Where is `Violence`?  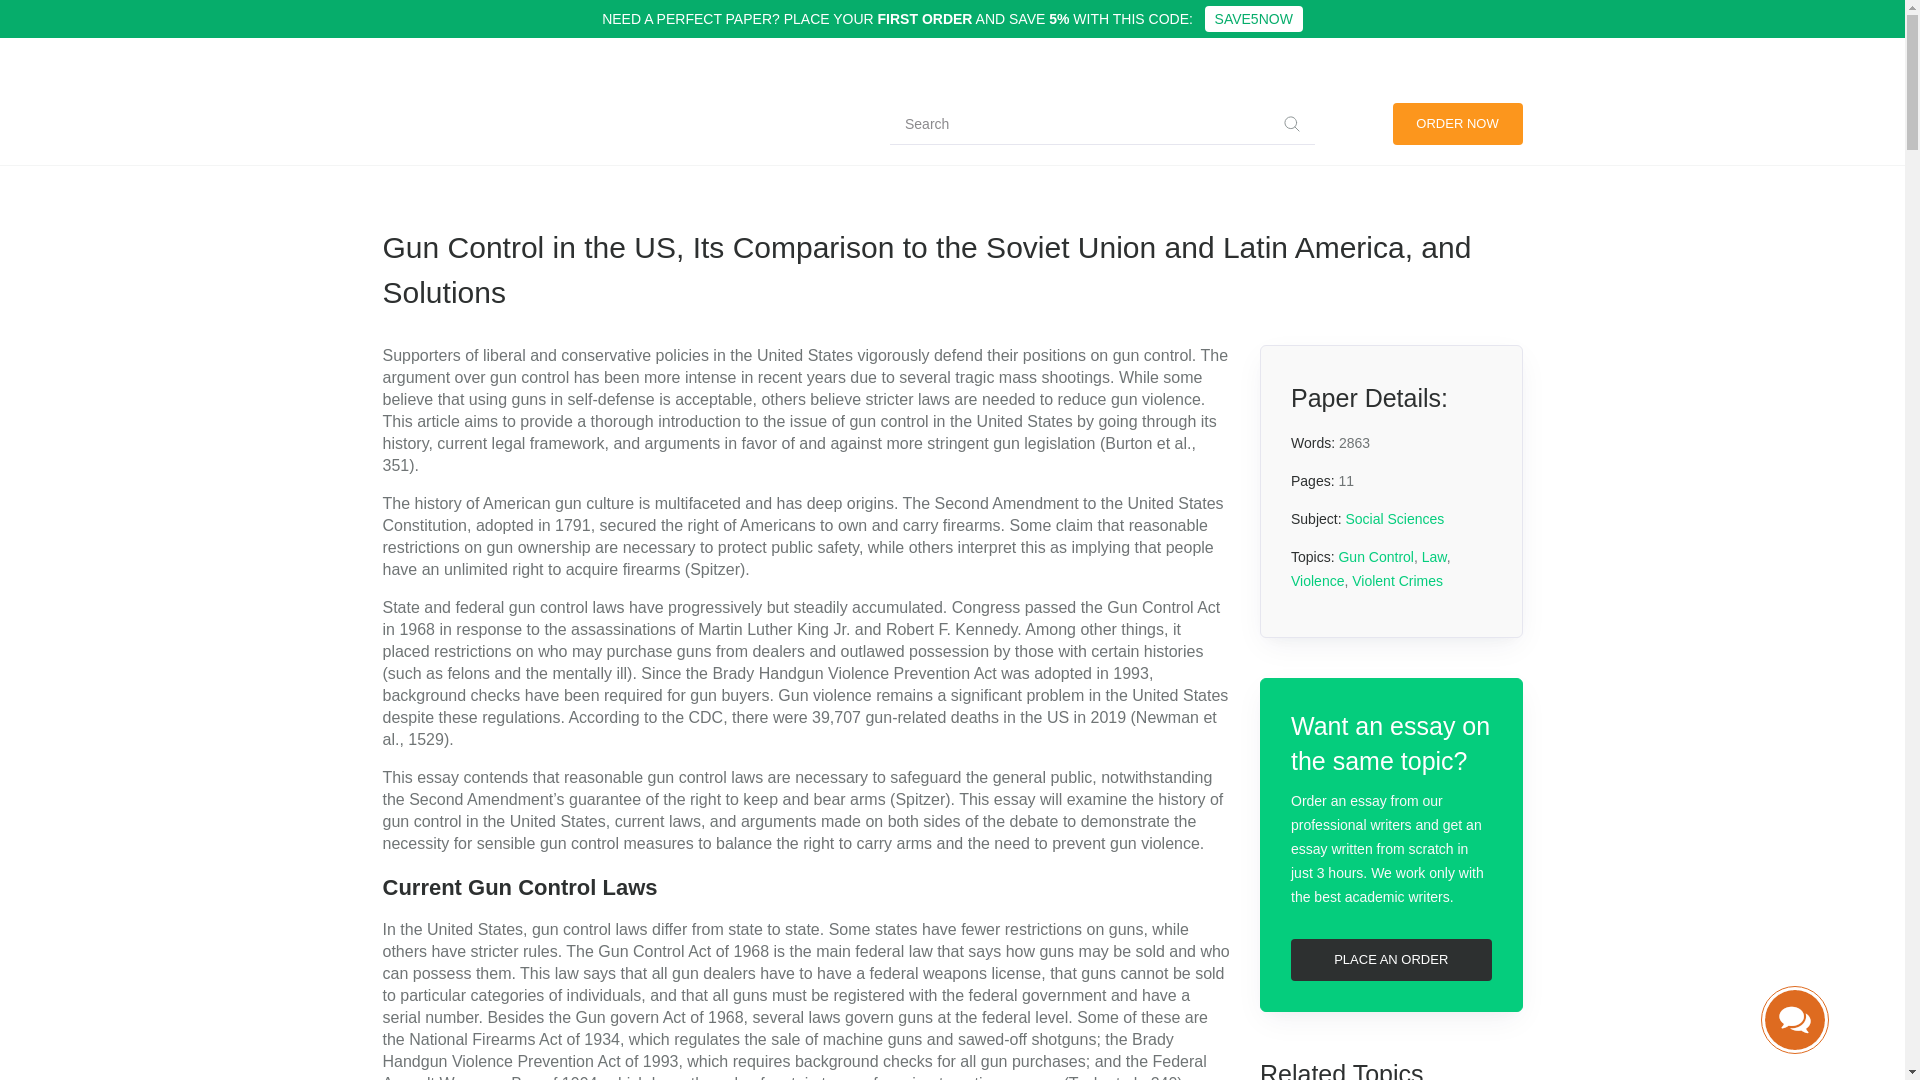
Violence is located at coordinates (1317, 580).